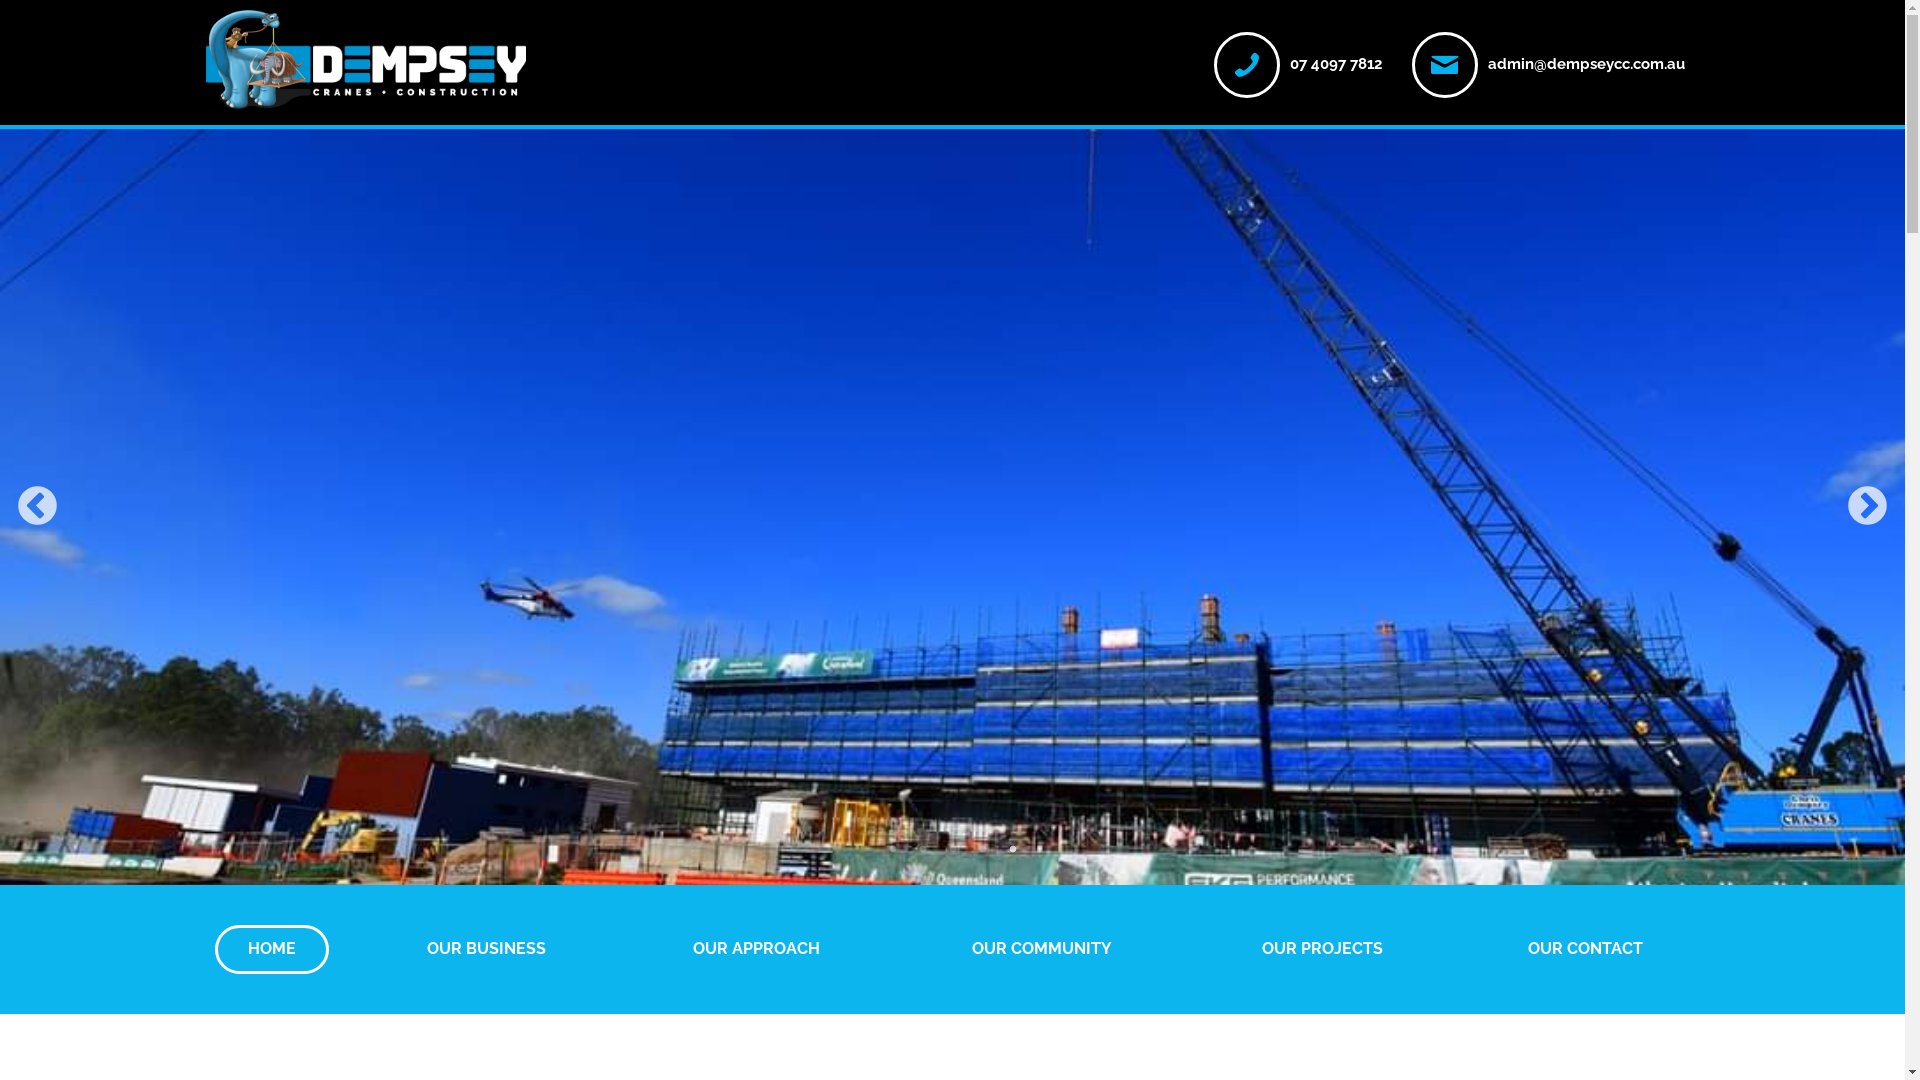  I want to click on OUR PROJECTS, so click(1322, 950).